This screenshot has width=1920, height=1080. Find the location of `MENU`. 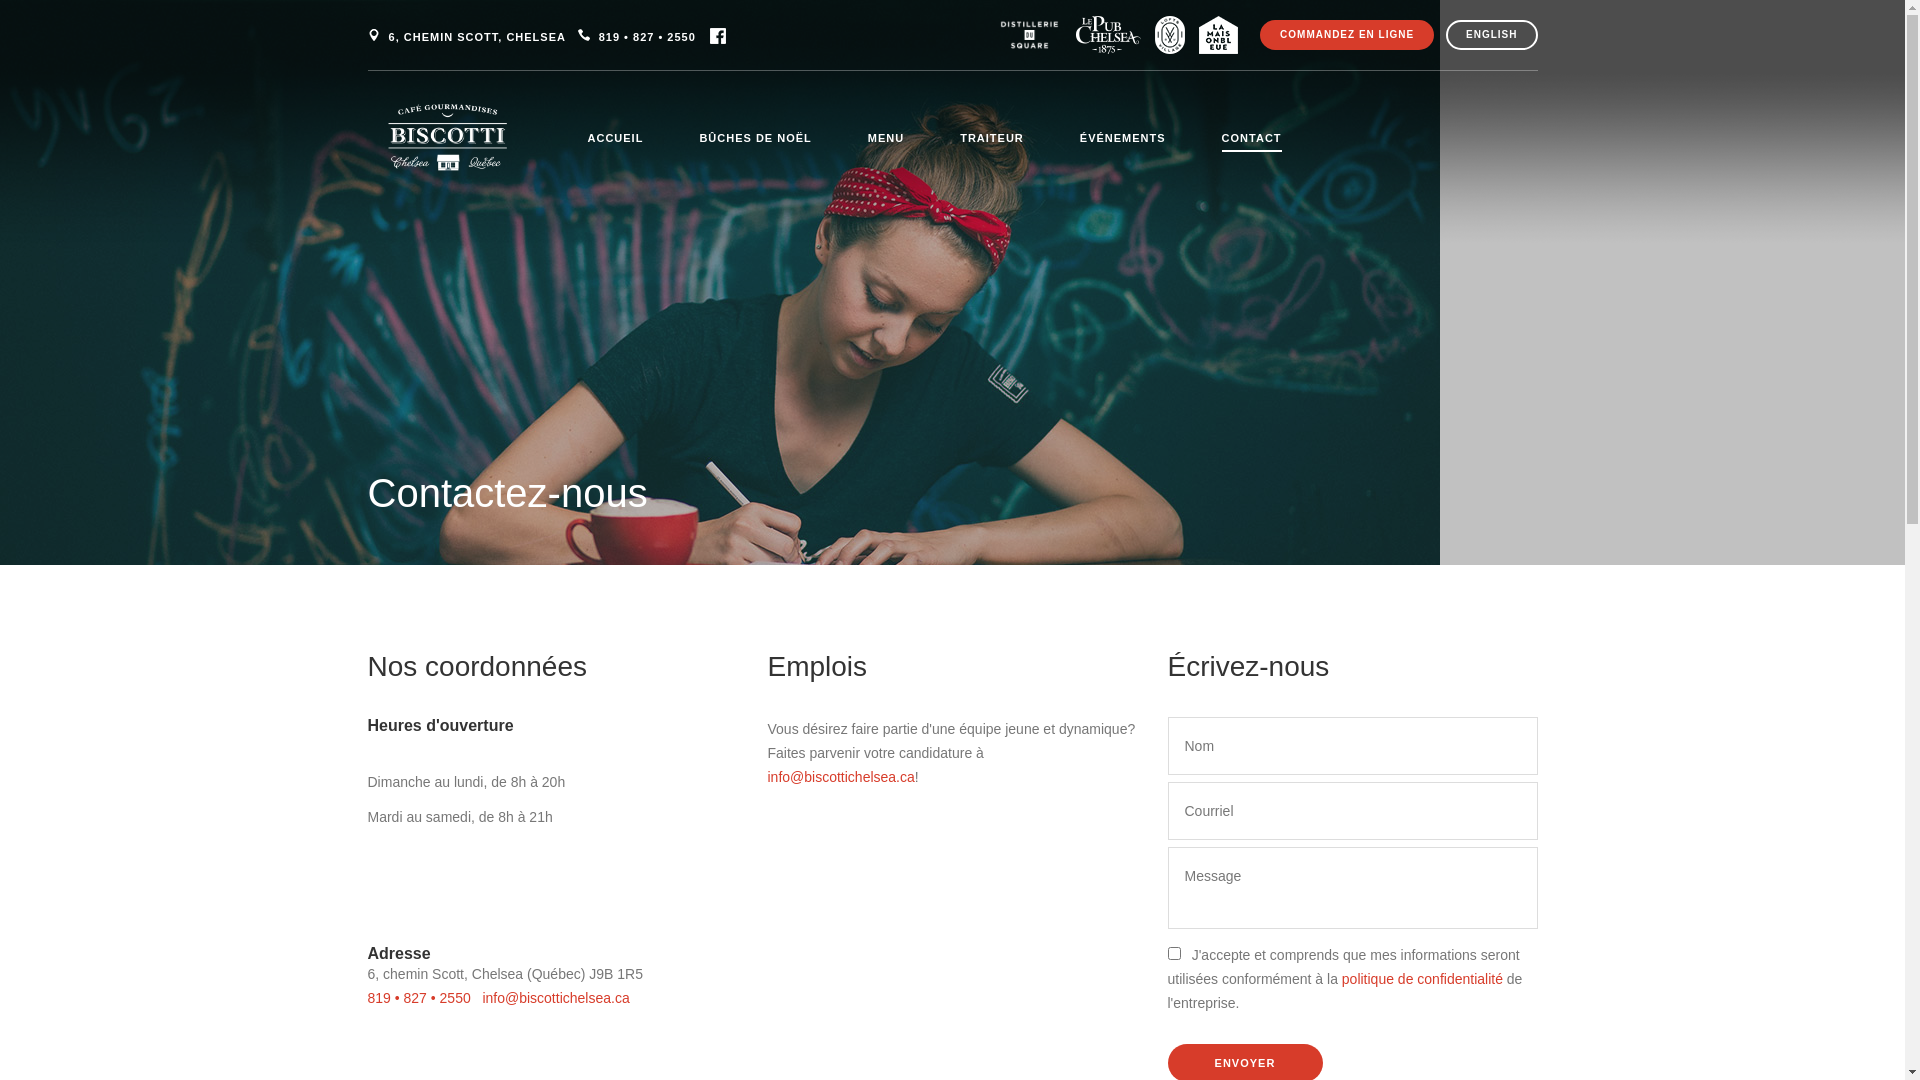

MENU is located at coordinates (886, 140).